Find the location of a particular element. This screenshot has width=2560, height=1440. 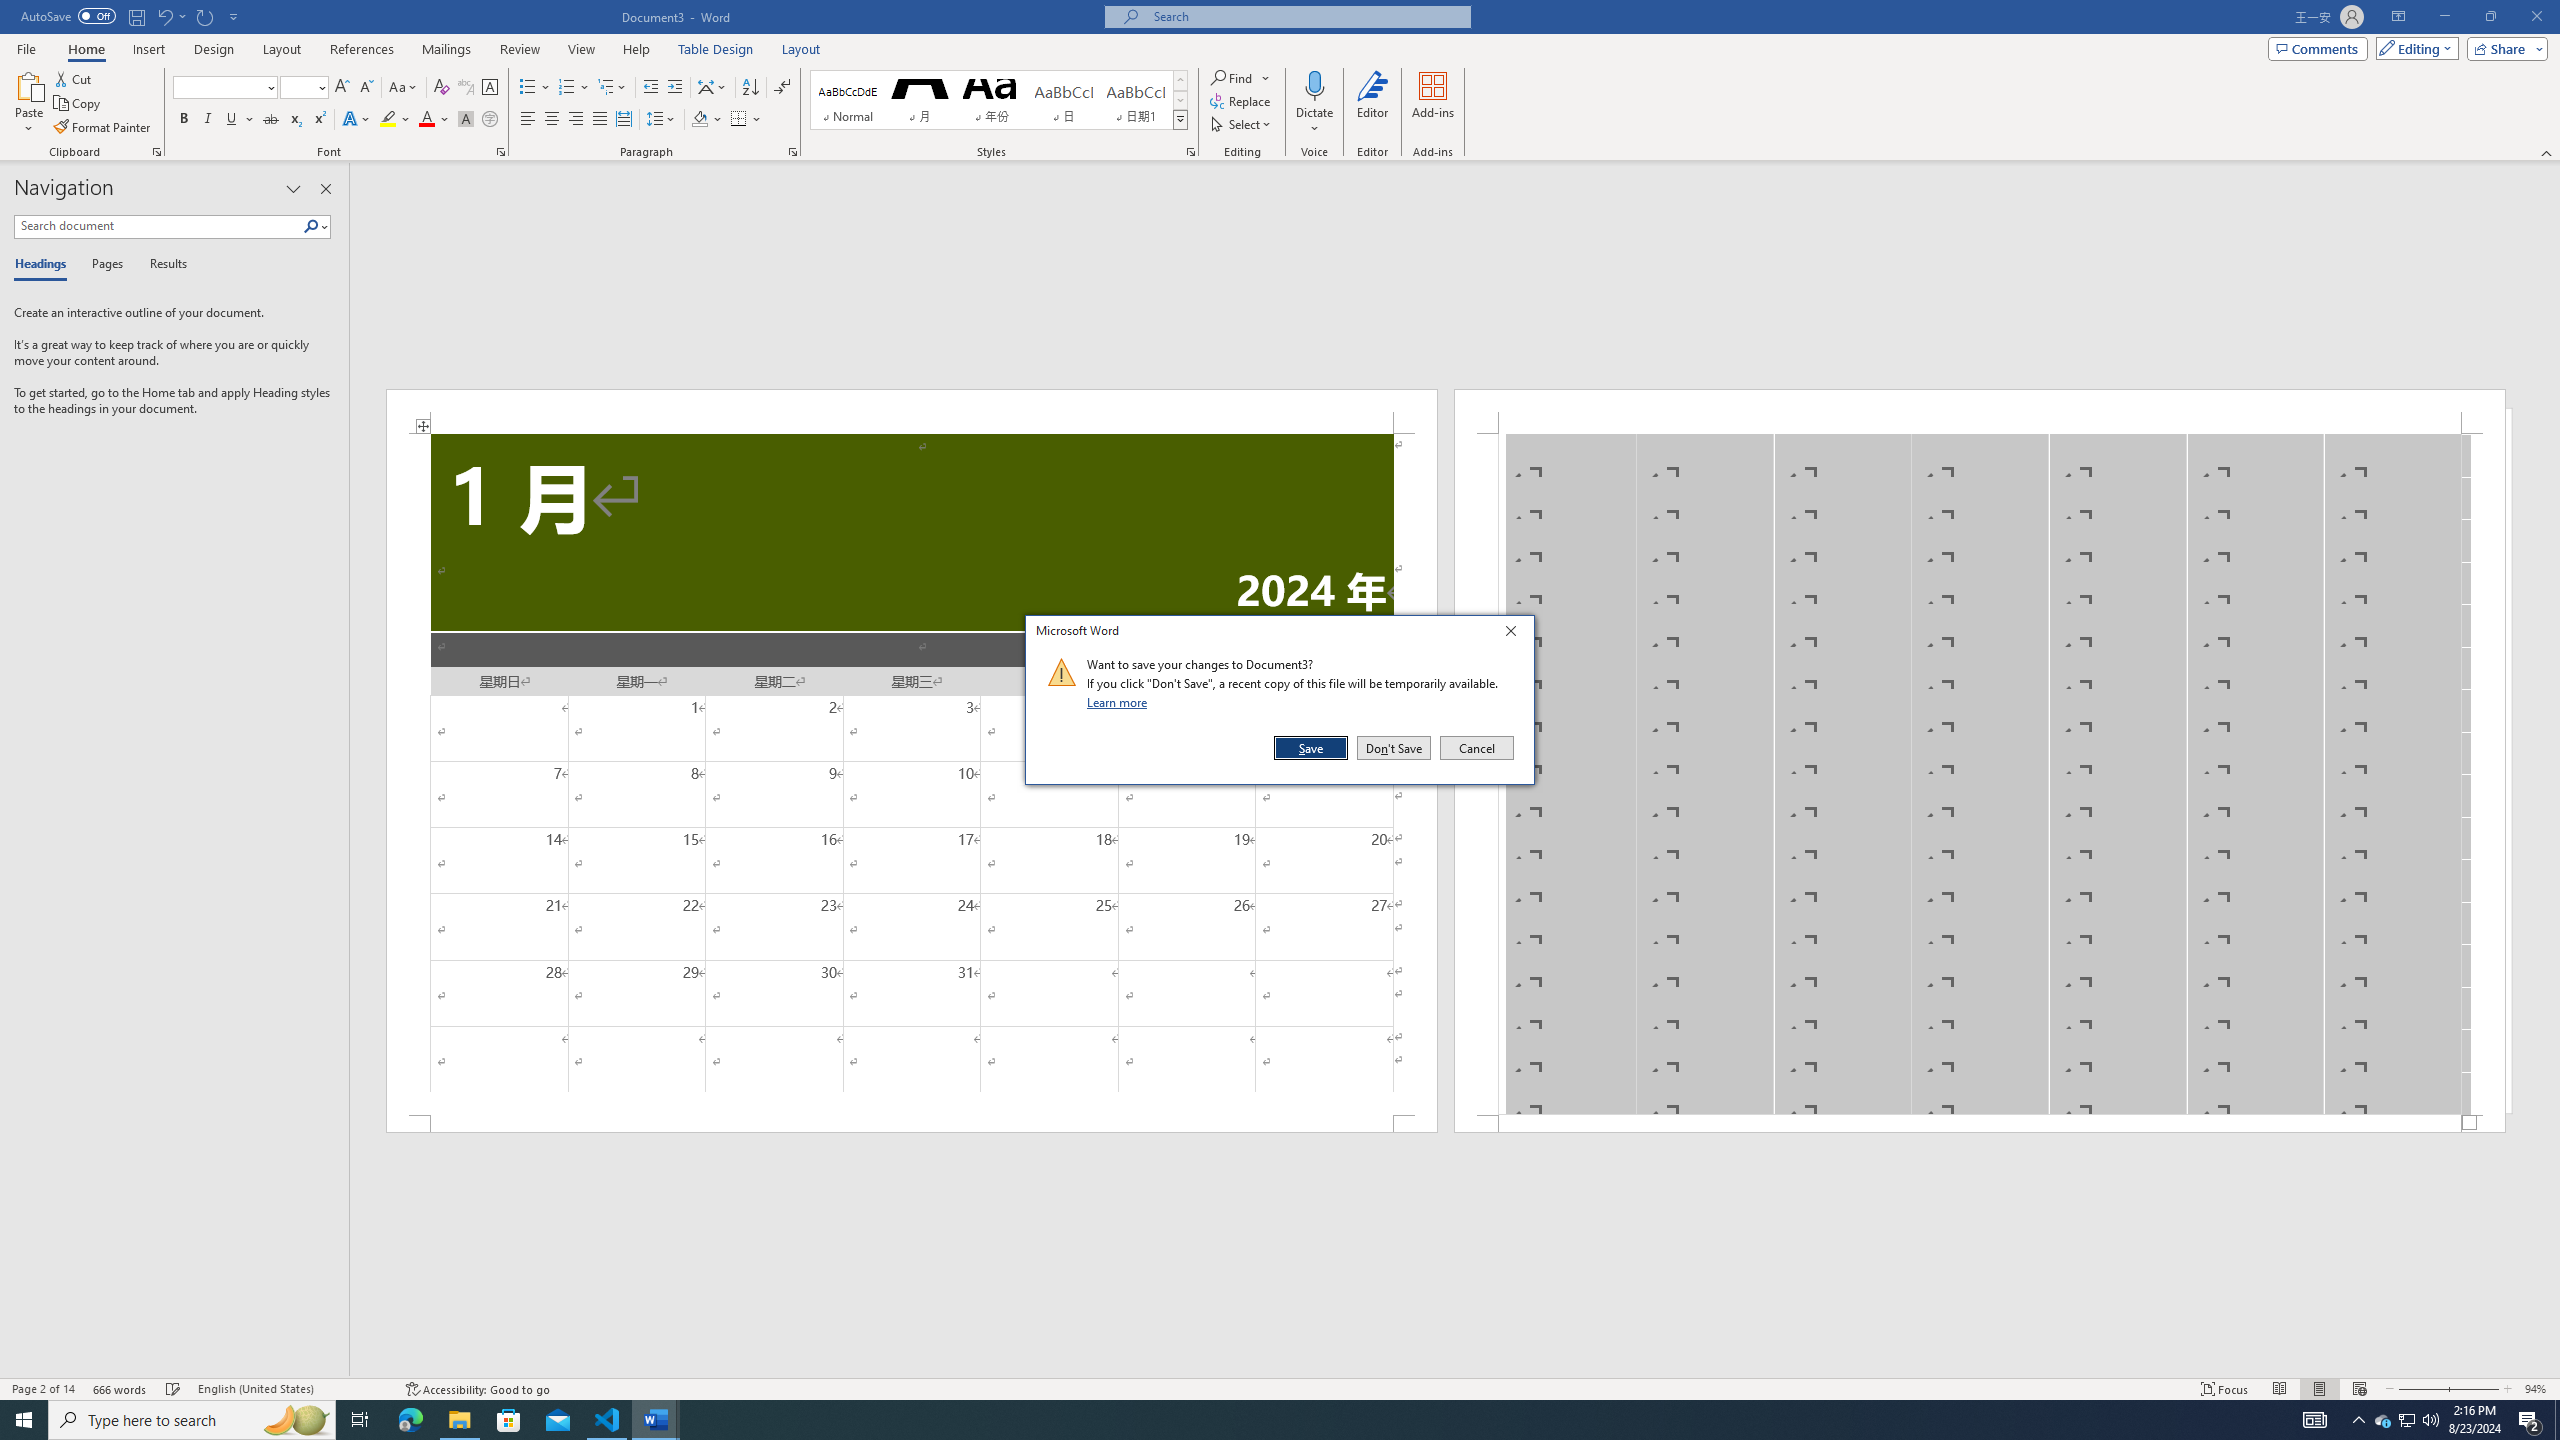

Borders is located at coordinates (738, 120).